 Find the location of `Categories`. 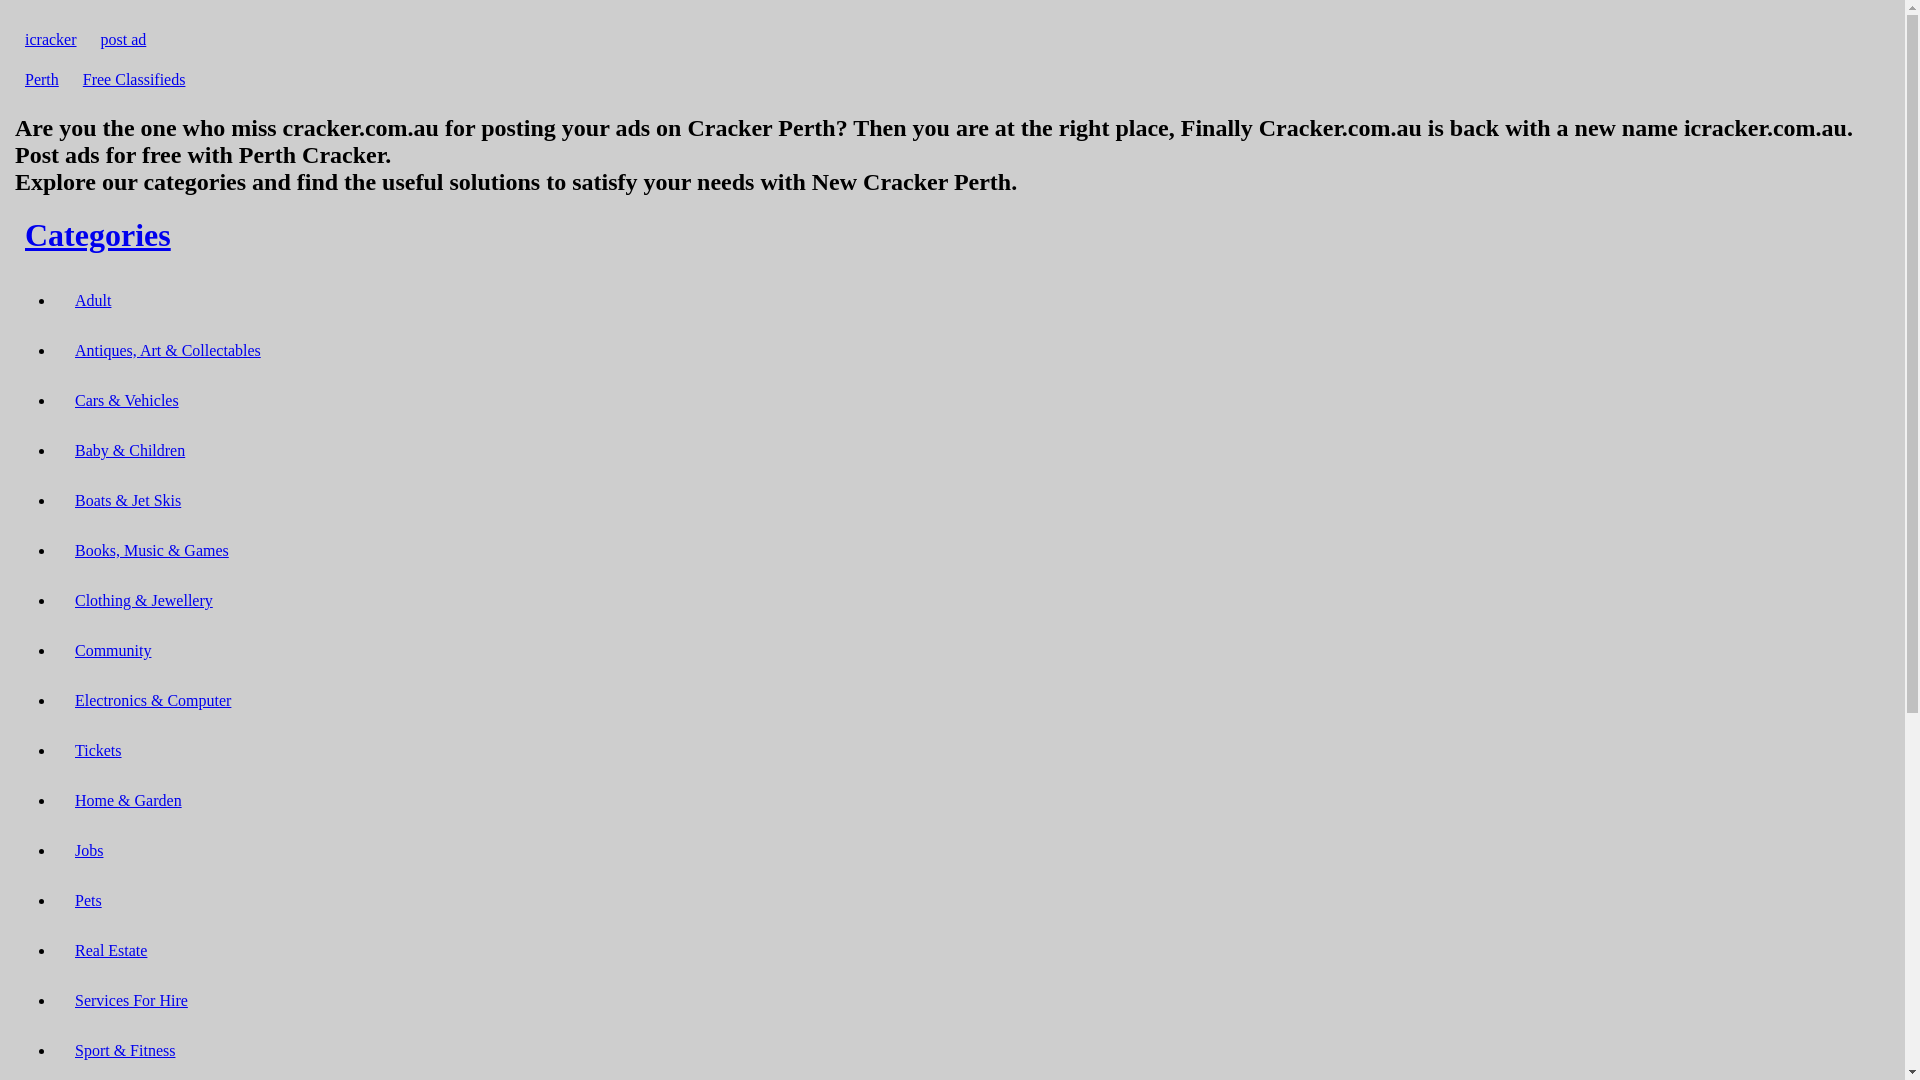

Categories is located at coordinates (98, 235).